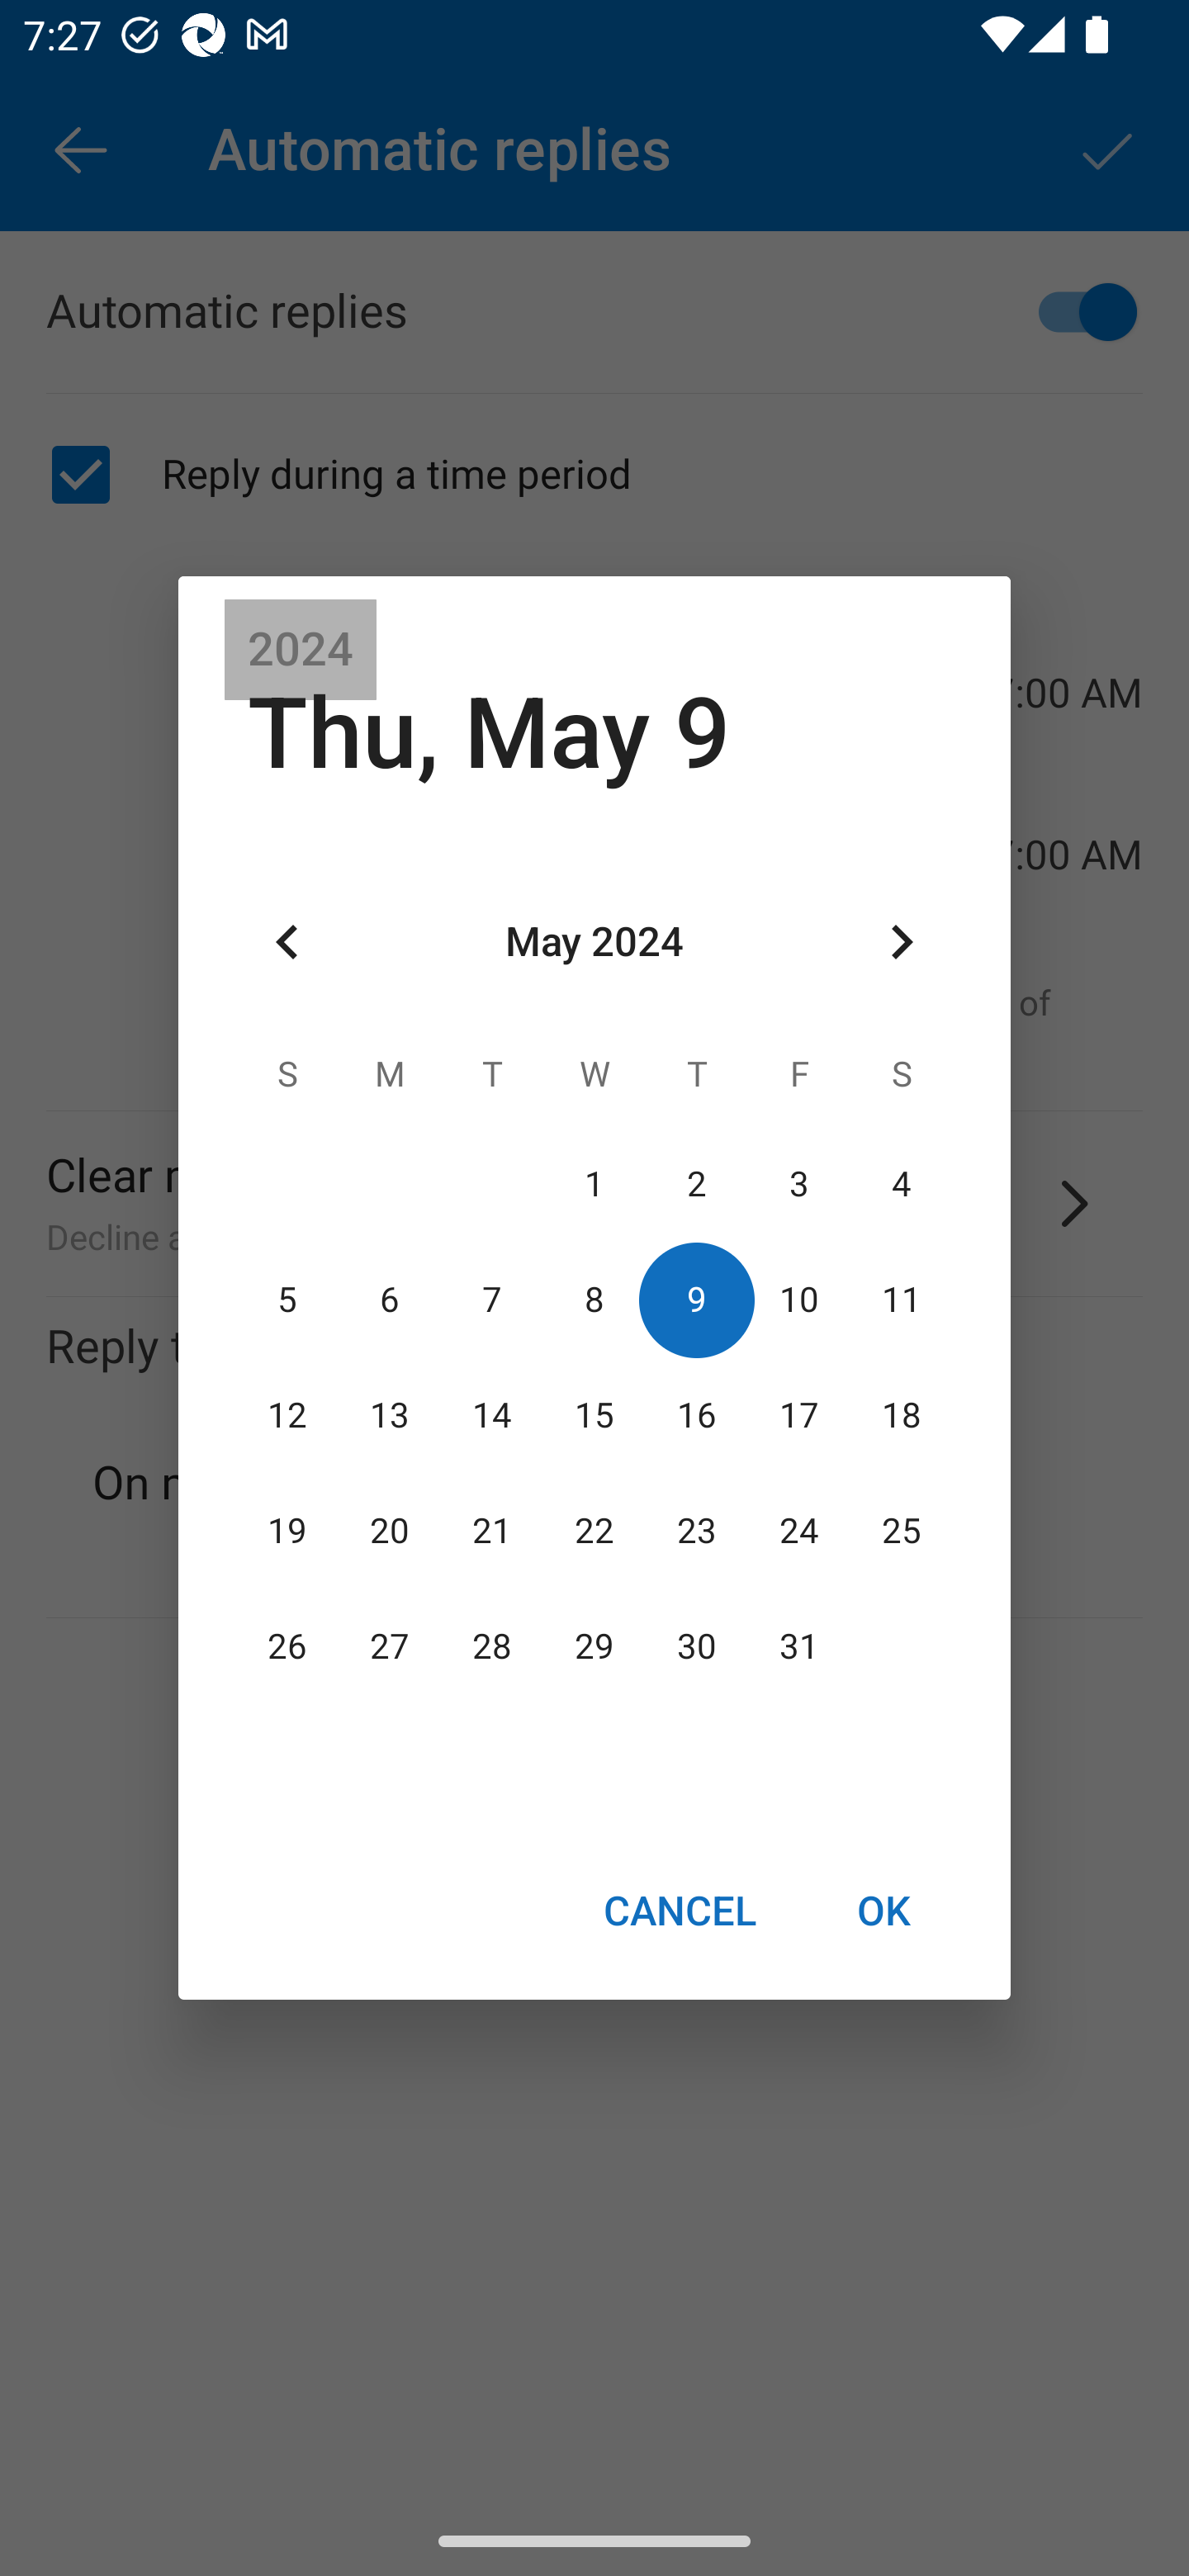 The width and height of the screenshot is (1189, 2576). Describe the element at coordinates (390, 1531) in the screenshot. I see `20 20 May 2024` at that location.